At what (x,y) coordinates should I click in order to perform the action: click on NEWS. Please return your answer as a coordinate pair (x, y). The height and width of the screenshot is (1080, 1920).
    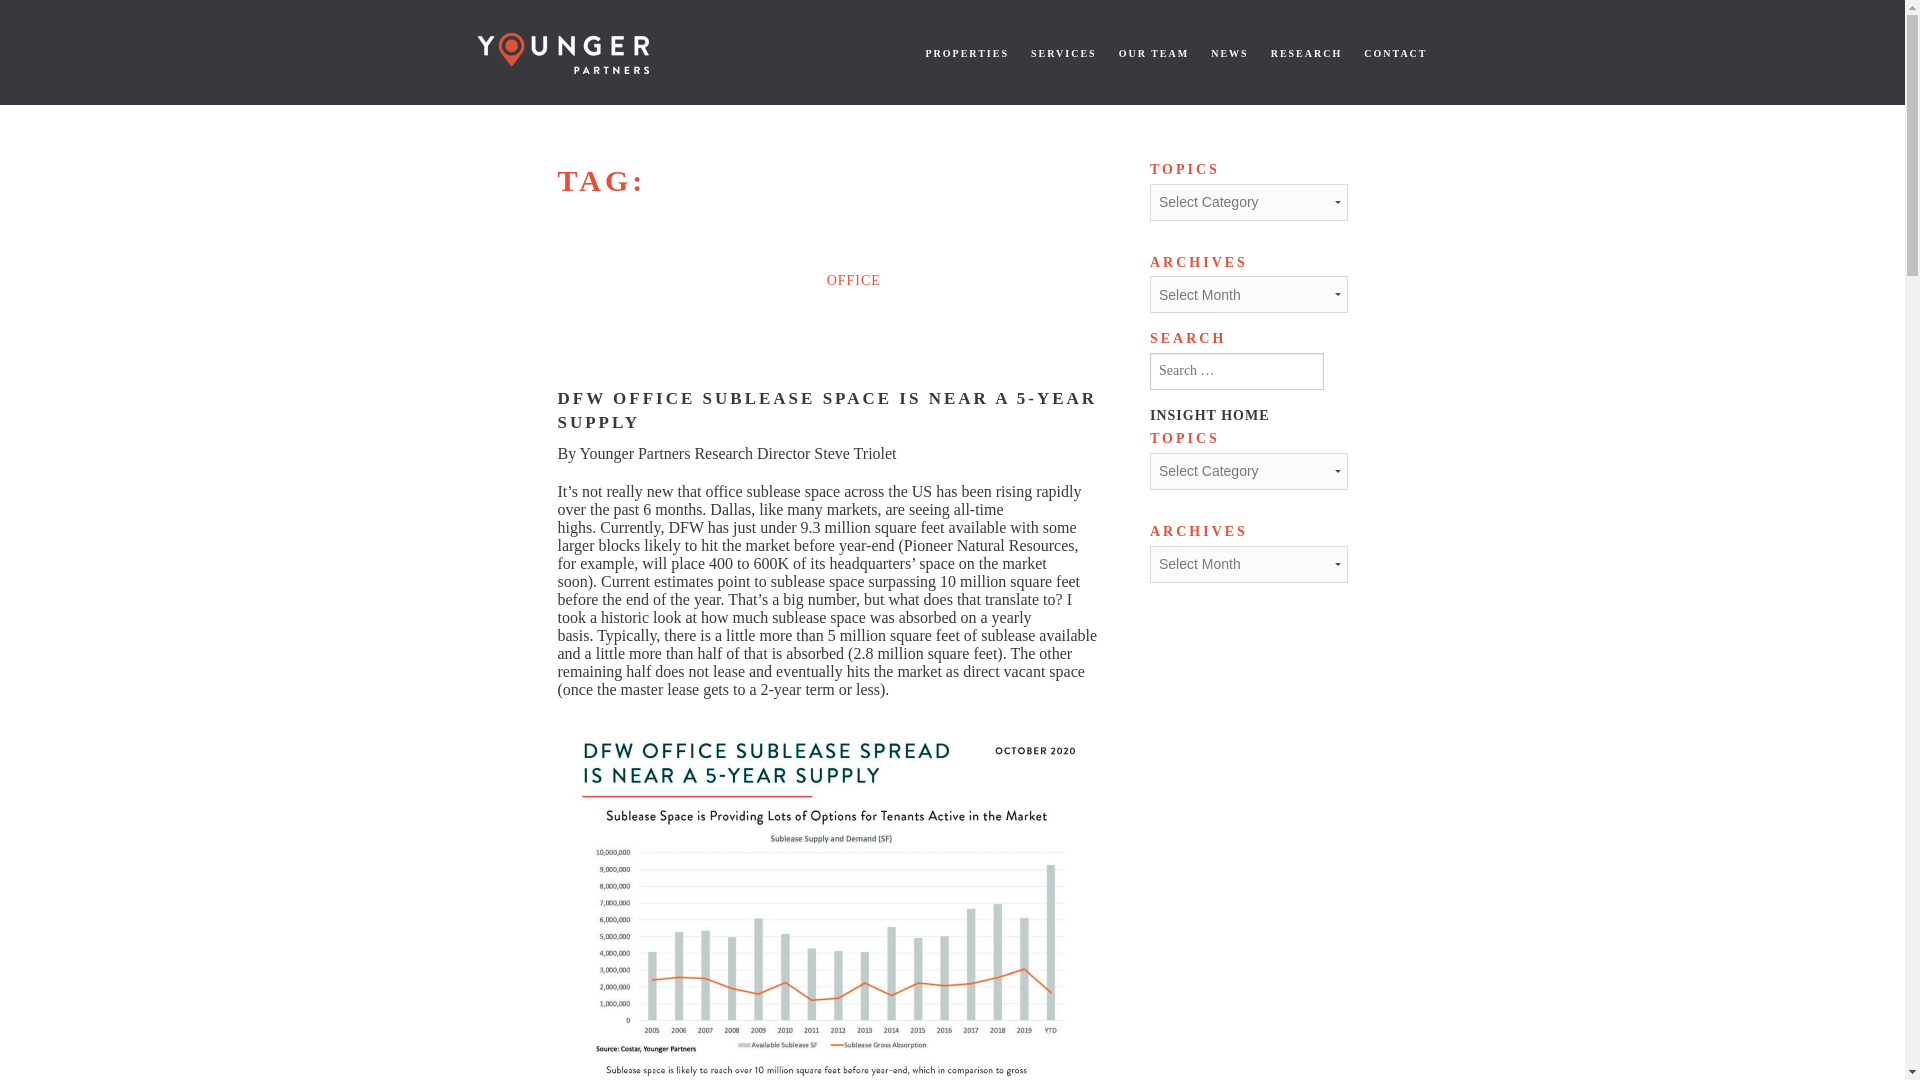
    Looking at the image, I should click on (1230, 54).